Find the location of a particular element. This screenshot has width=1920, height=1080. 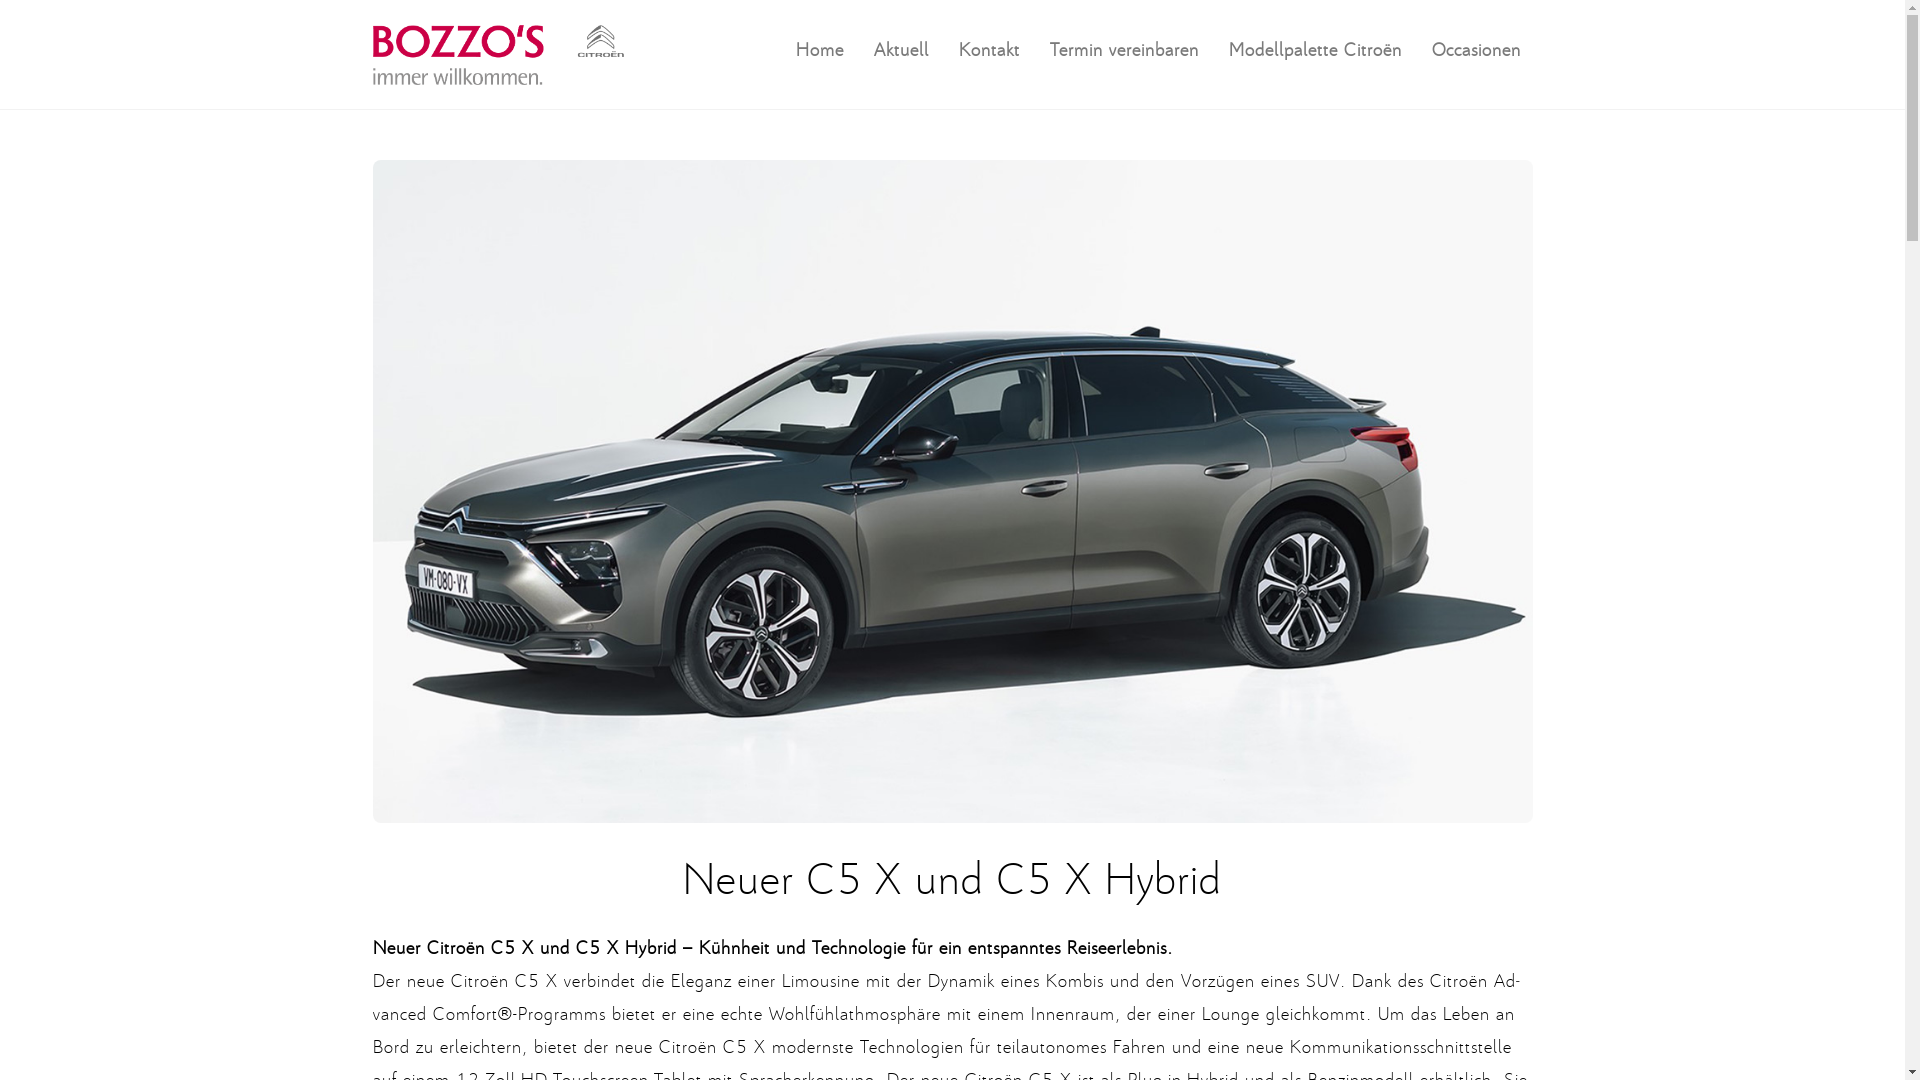

Home is located at coordinates (820, 48).